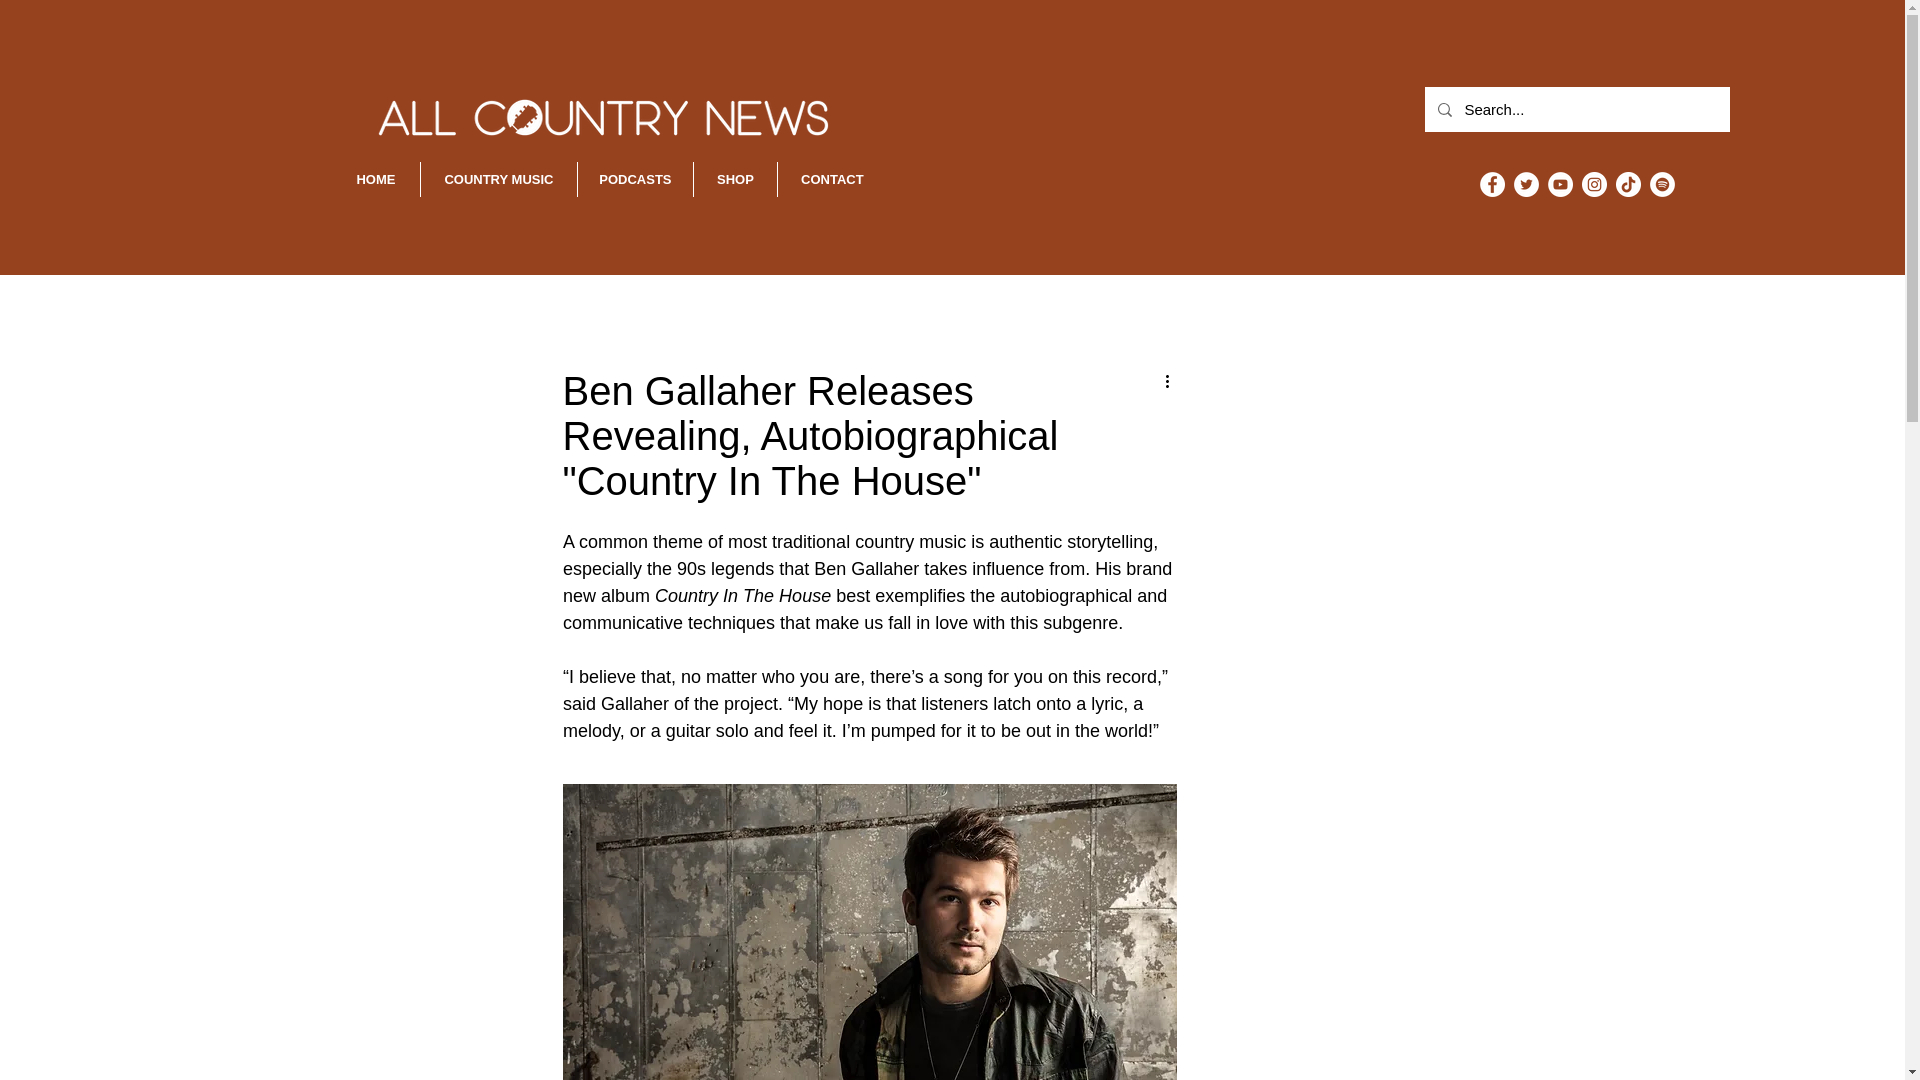 The height and width of the screenshot is (1080, 1920). Describe the element at coordinates (832, 179) in the screenshot. I see `CONTACT` at that location.